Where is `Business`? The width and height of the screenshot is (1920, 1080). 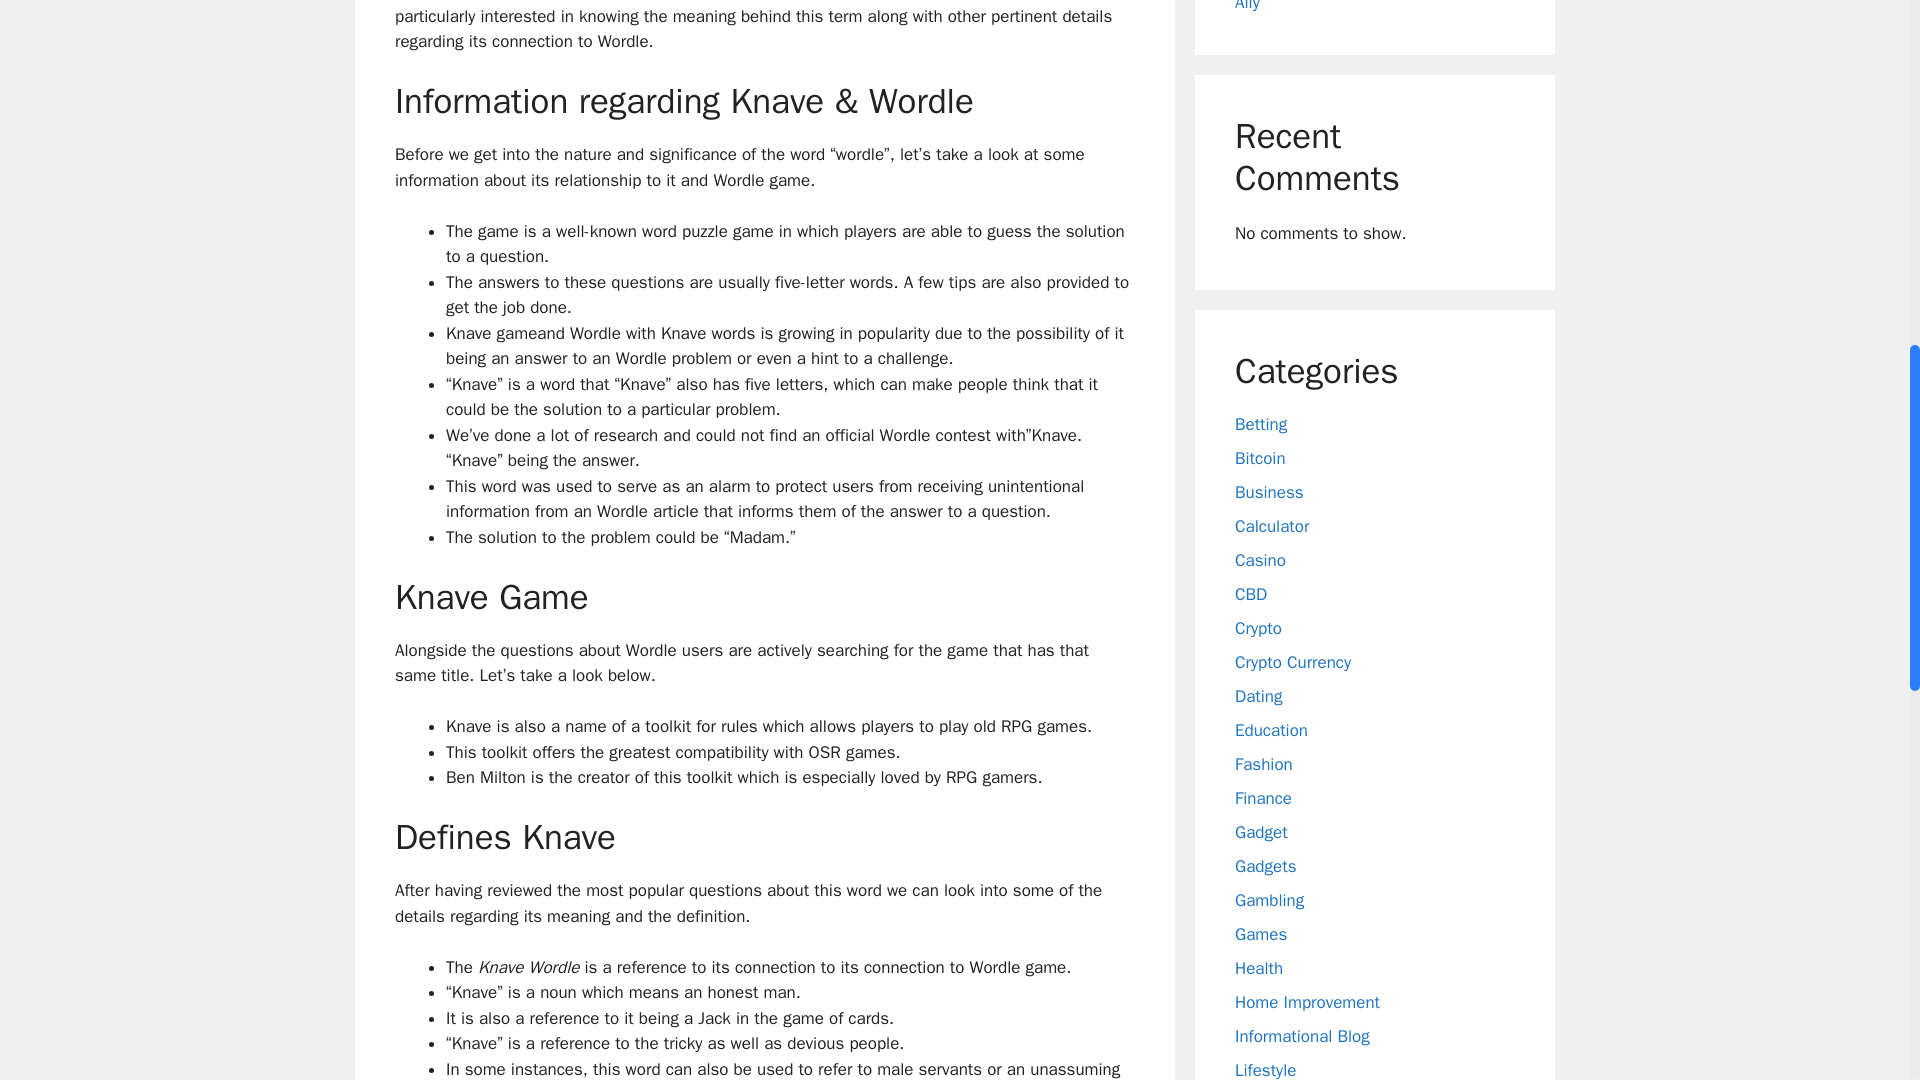 Business is located at coordinates (1268, 492).